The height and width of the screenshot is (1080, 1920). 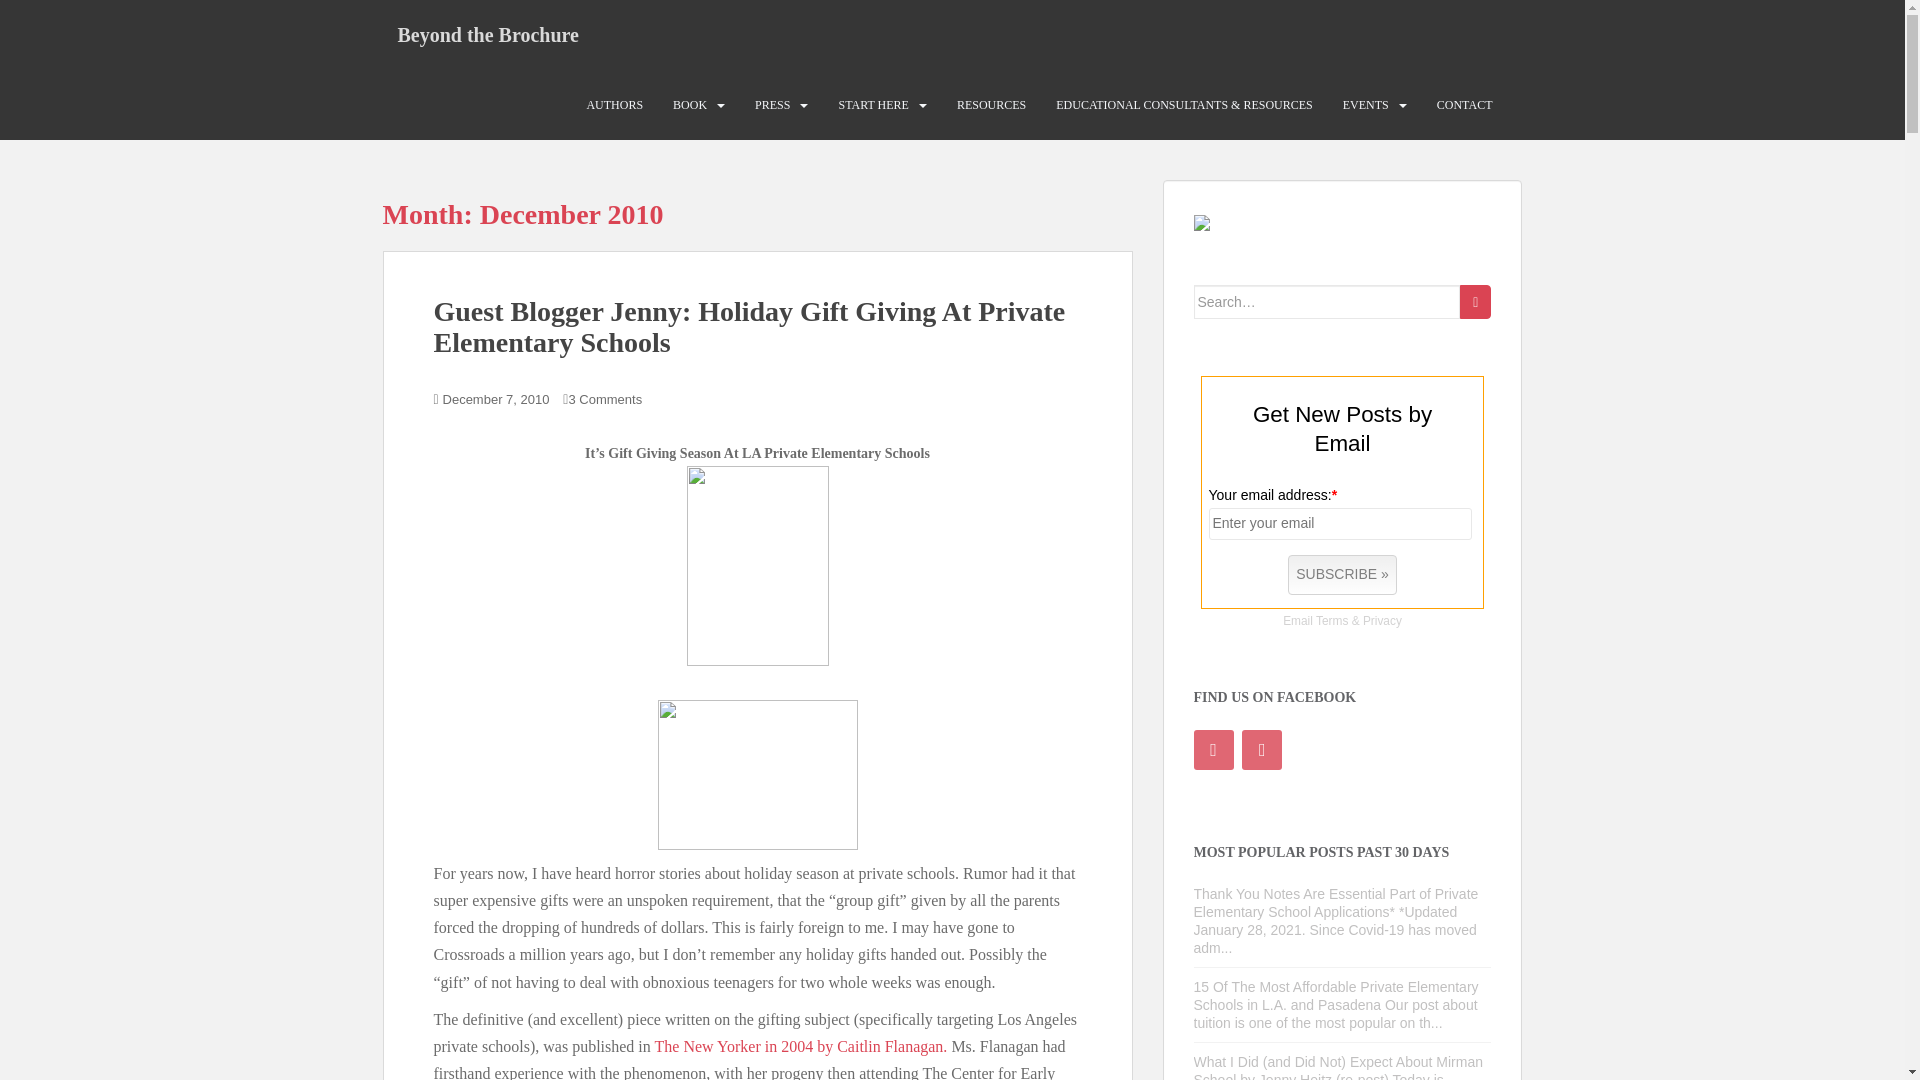 What do you see at coordinates (872, 105) in the screenshot?
I see `START HERE` at bounding box center [872, 105].